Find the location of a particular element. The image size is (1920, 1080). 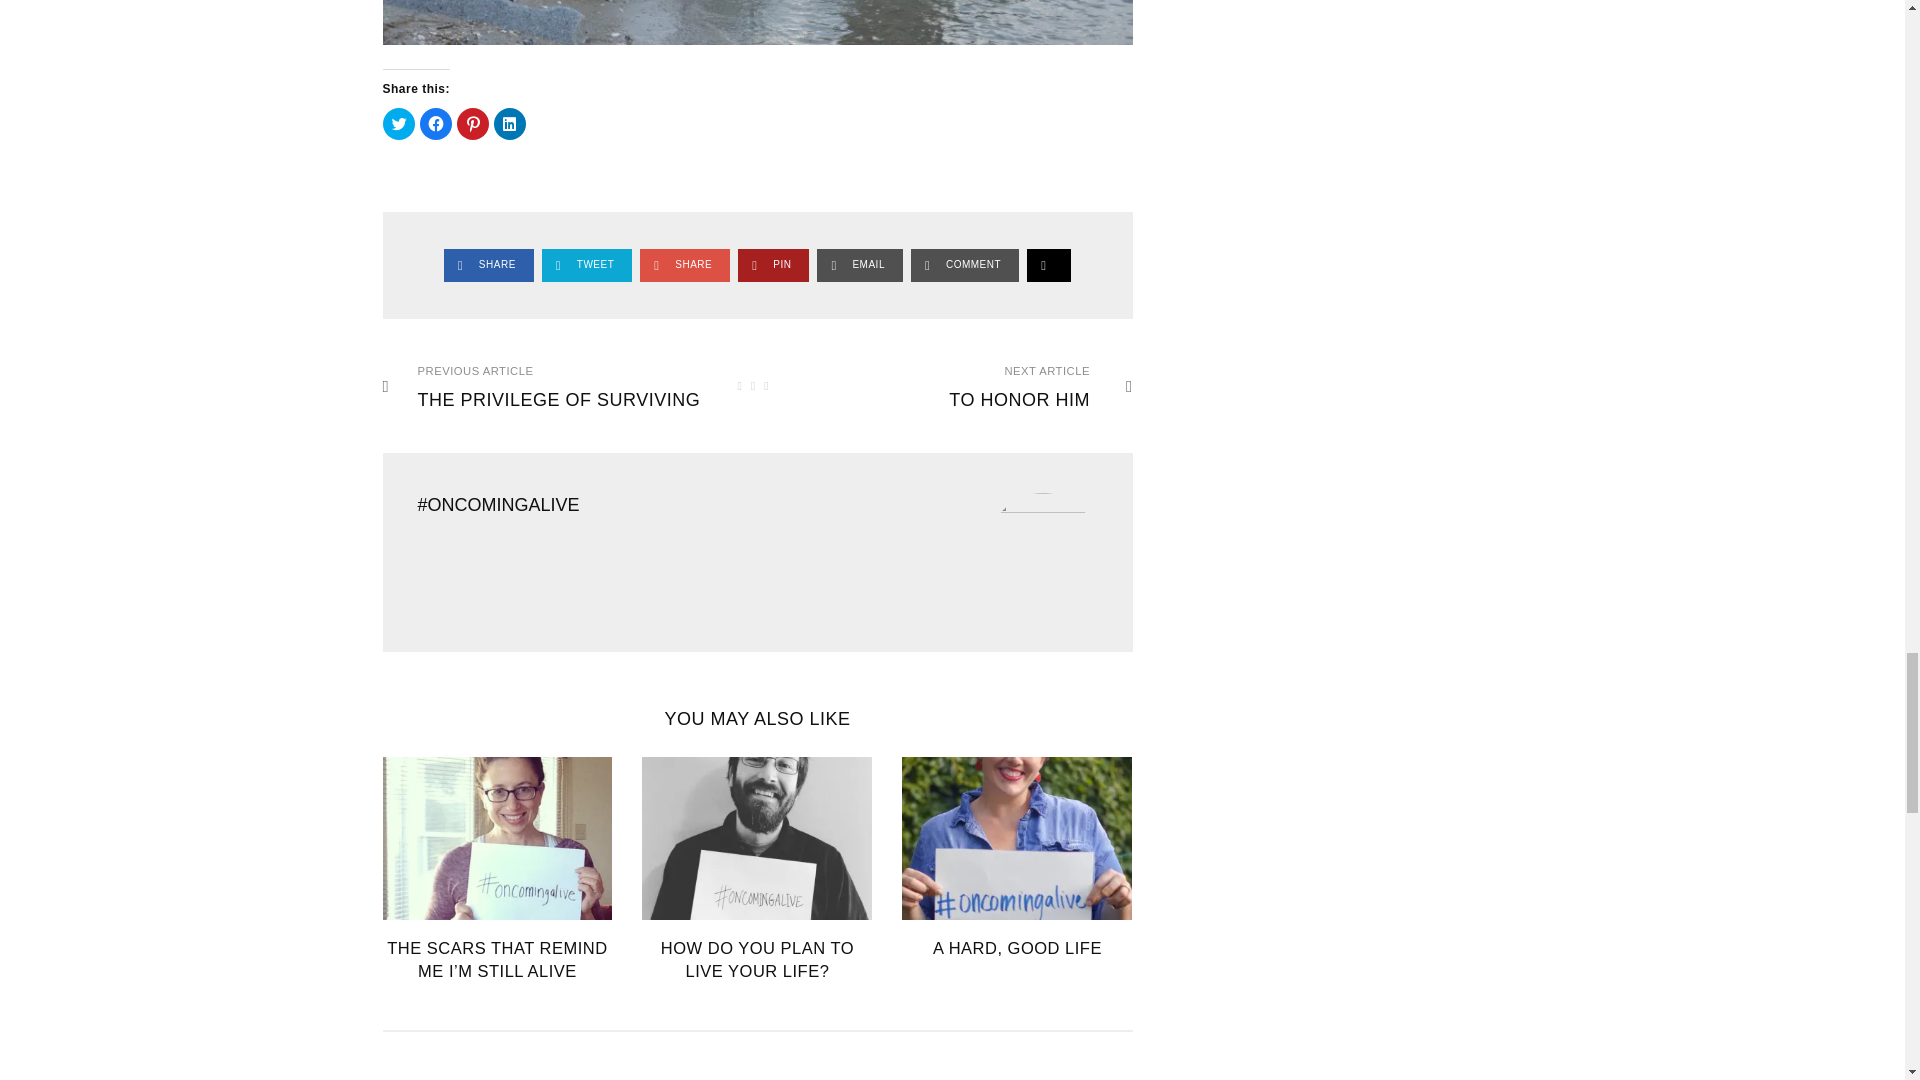

Click to share on LinkedIn is located at coordinates (510, 124).